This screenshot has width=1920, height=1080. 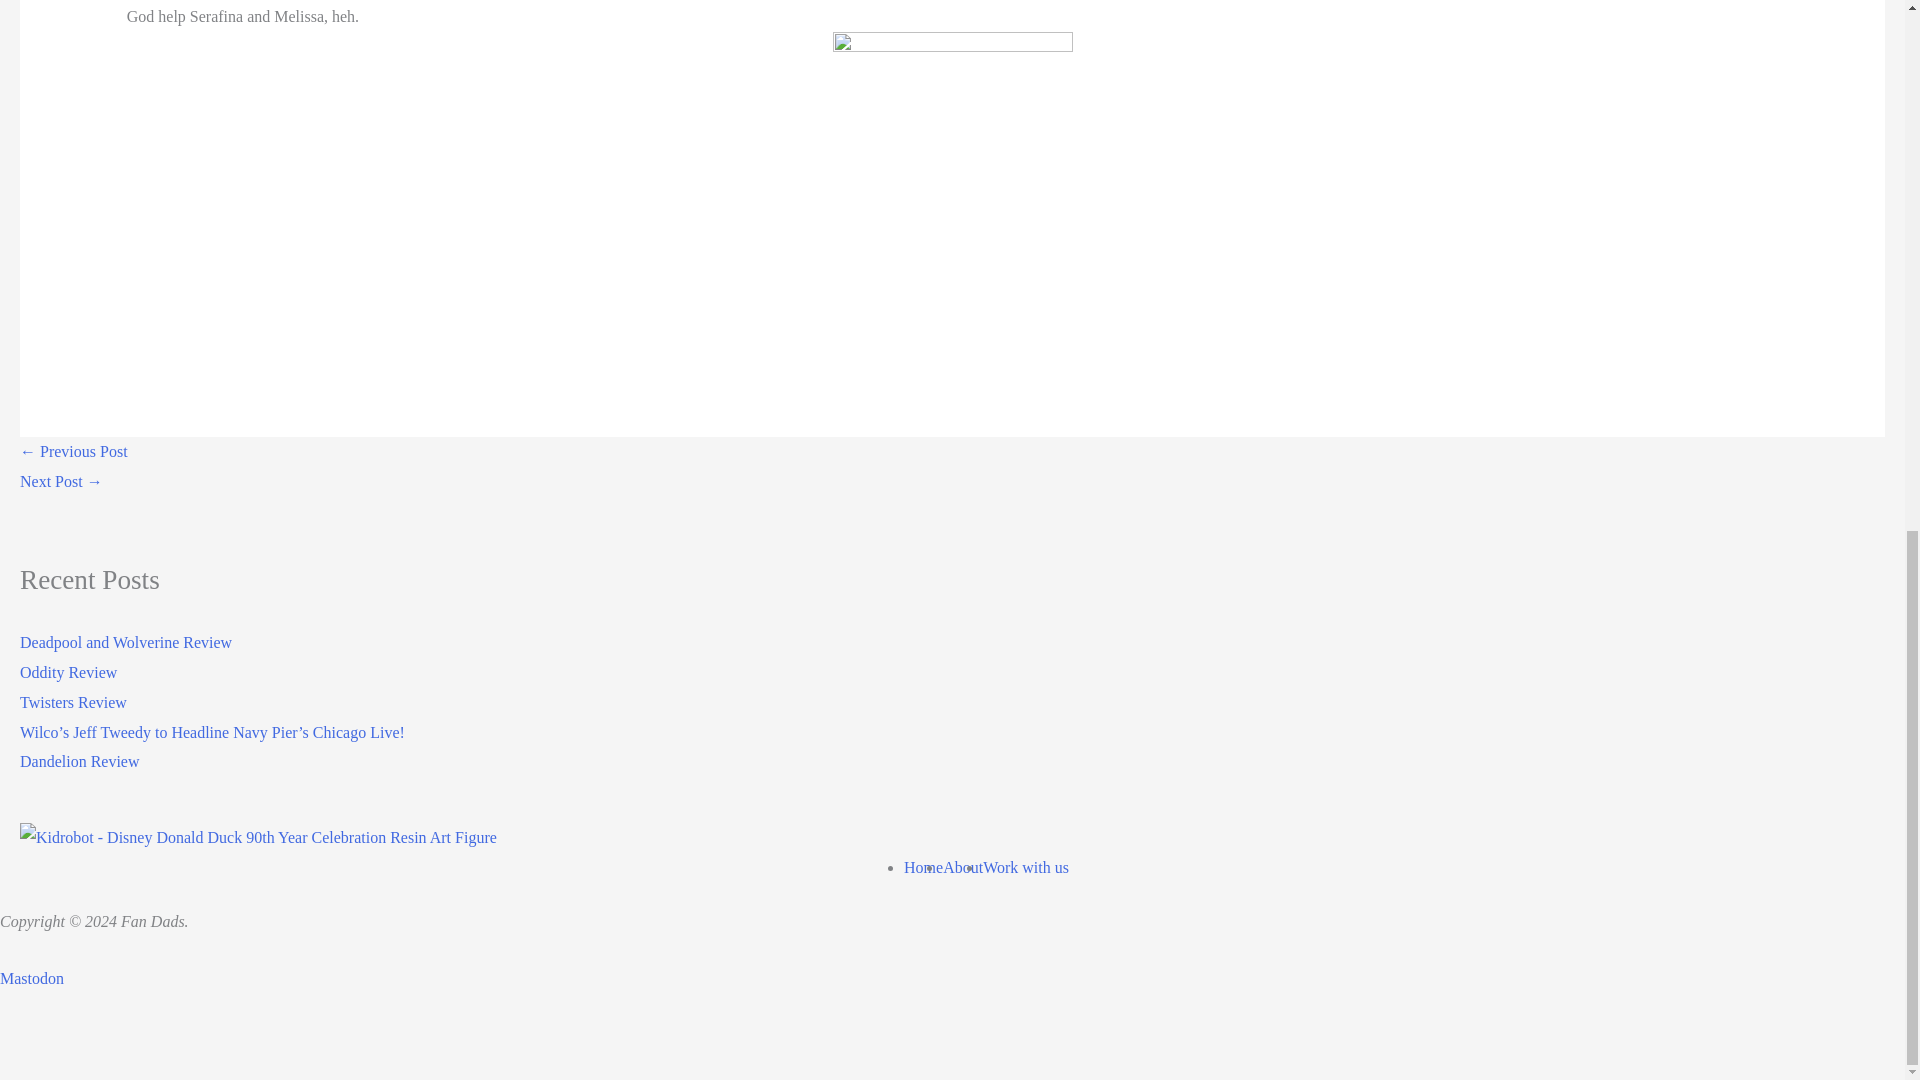 What do you see at coordinates (72, 702) in the screenshot?
I see `Twisters Review` at bounding box center [72, 702].